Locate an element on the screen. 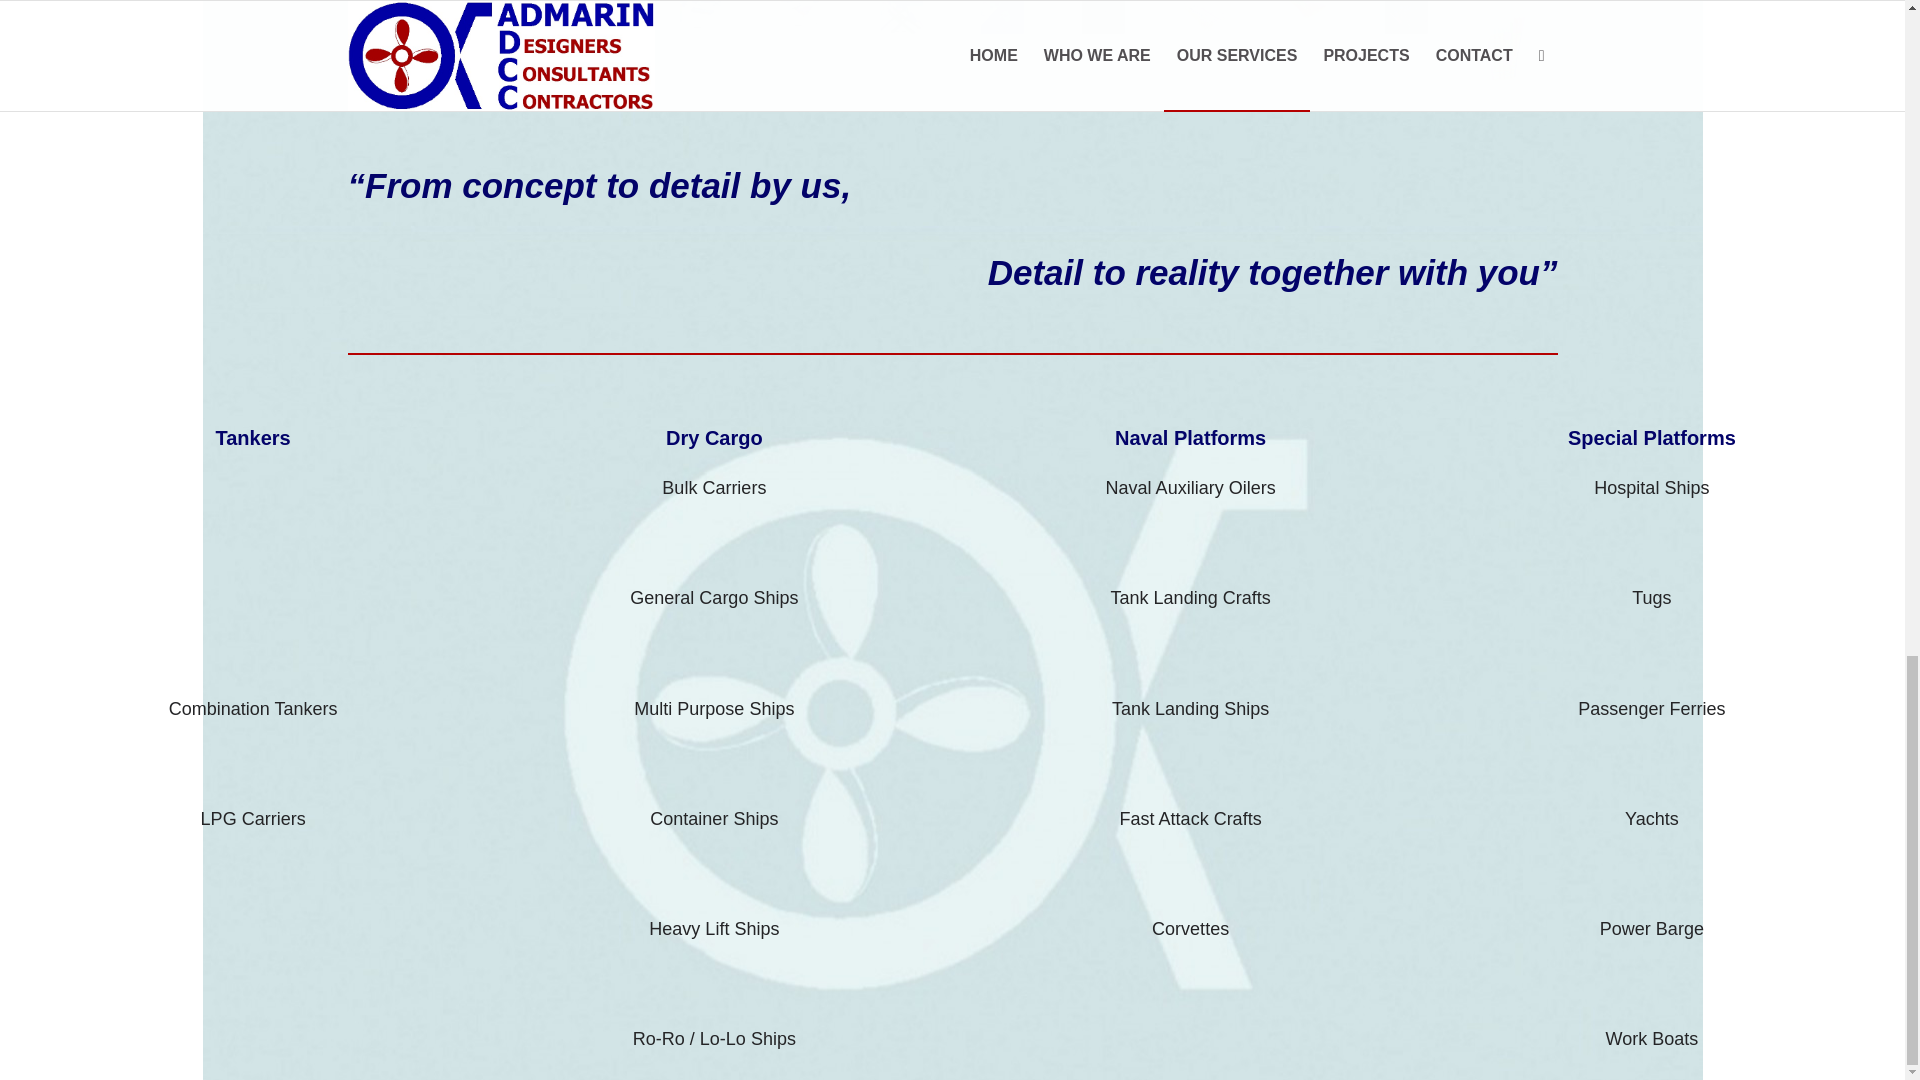  6 is located at coordinates (624, 35).